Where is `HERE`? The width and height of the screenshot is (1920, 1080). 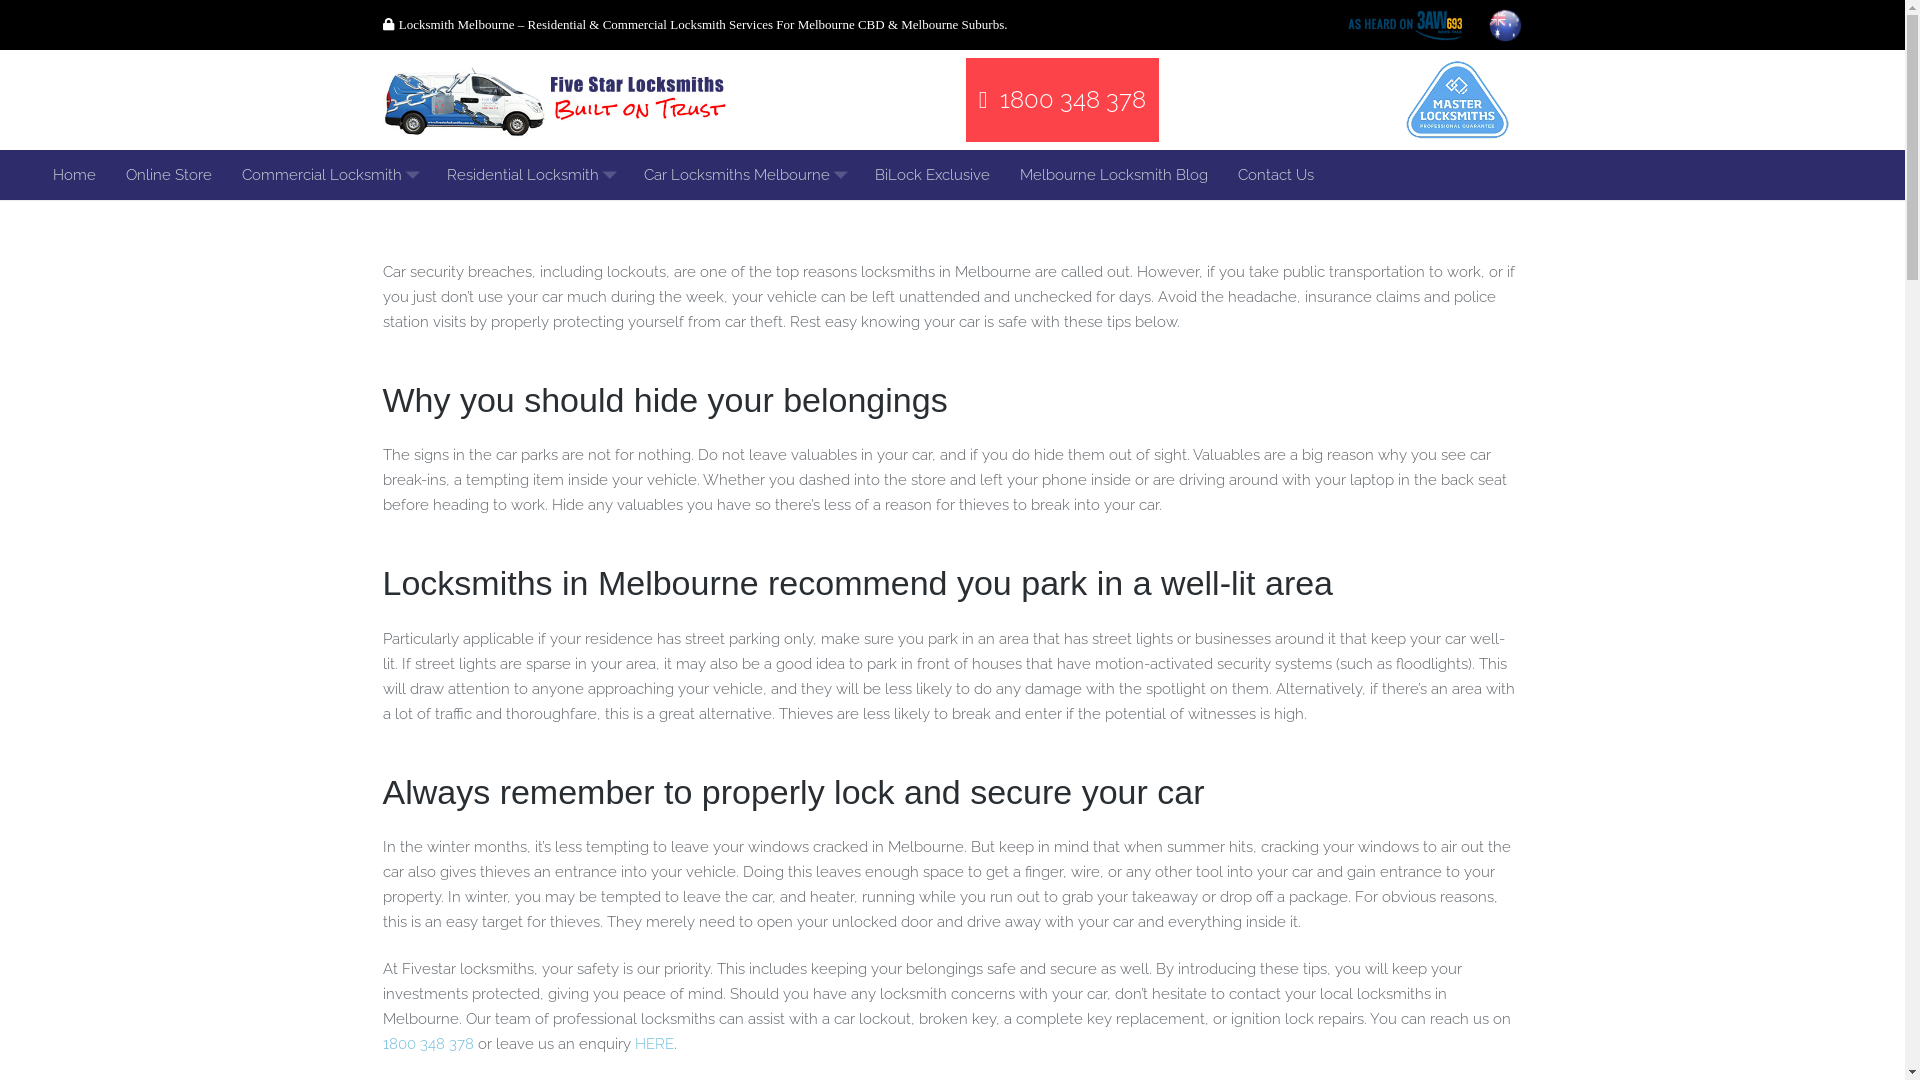
HERE is located at coordinates (654, 1044).